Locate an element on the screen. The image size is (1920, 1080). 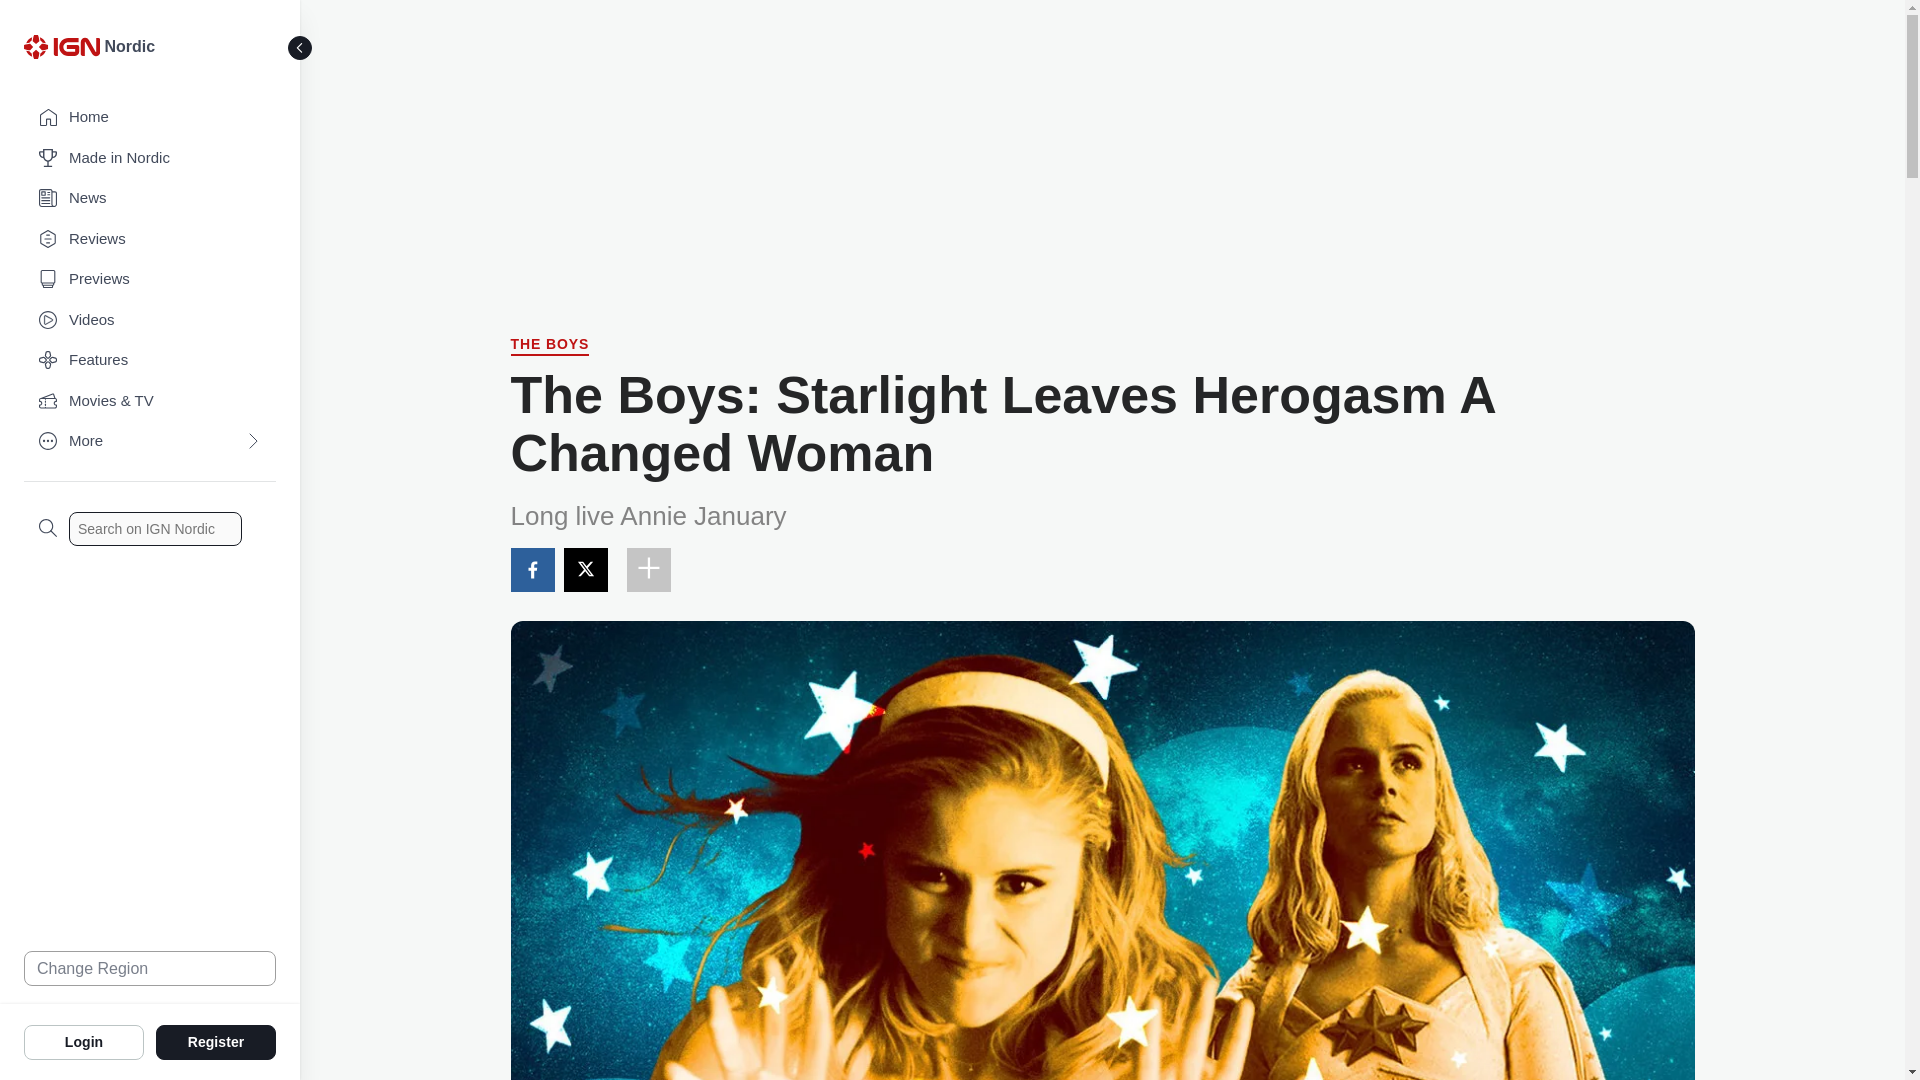
Login is located at coordinates (84, 1041).